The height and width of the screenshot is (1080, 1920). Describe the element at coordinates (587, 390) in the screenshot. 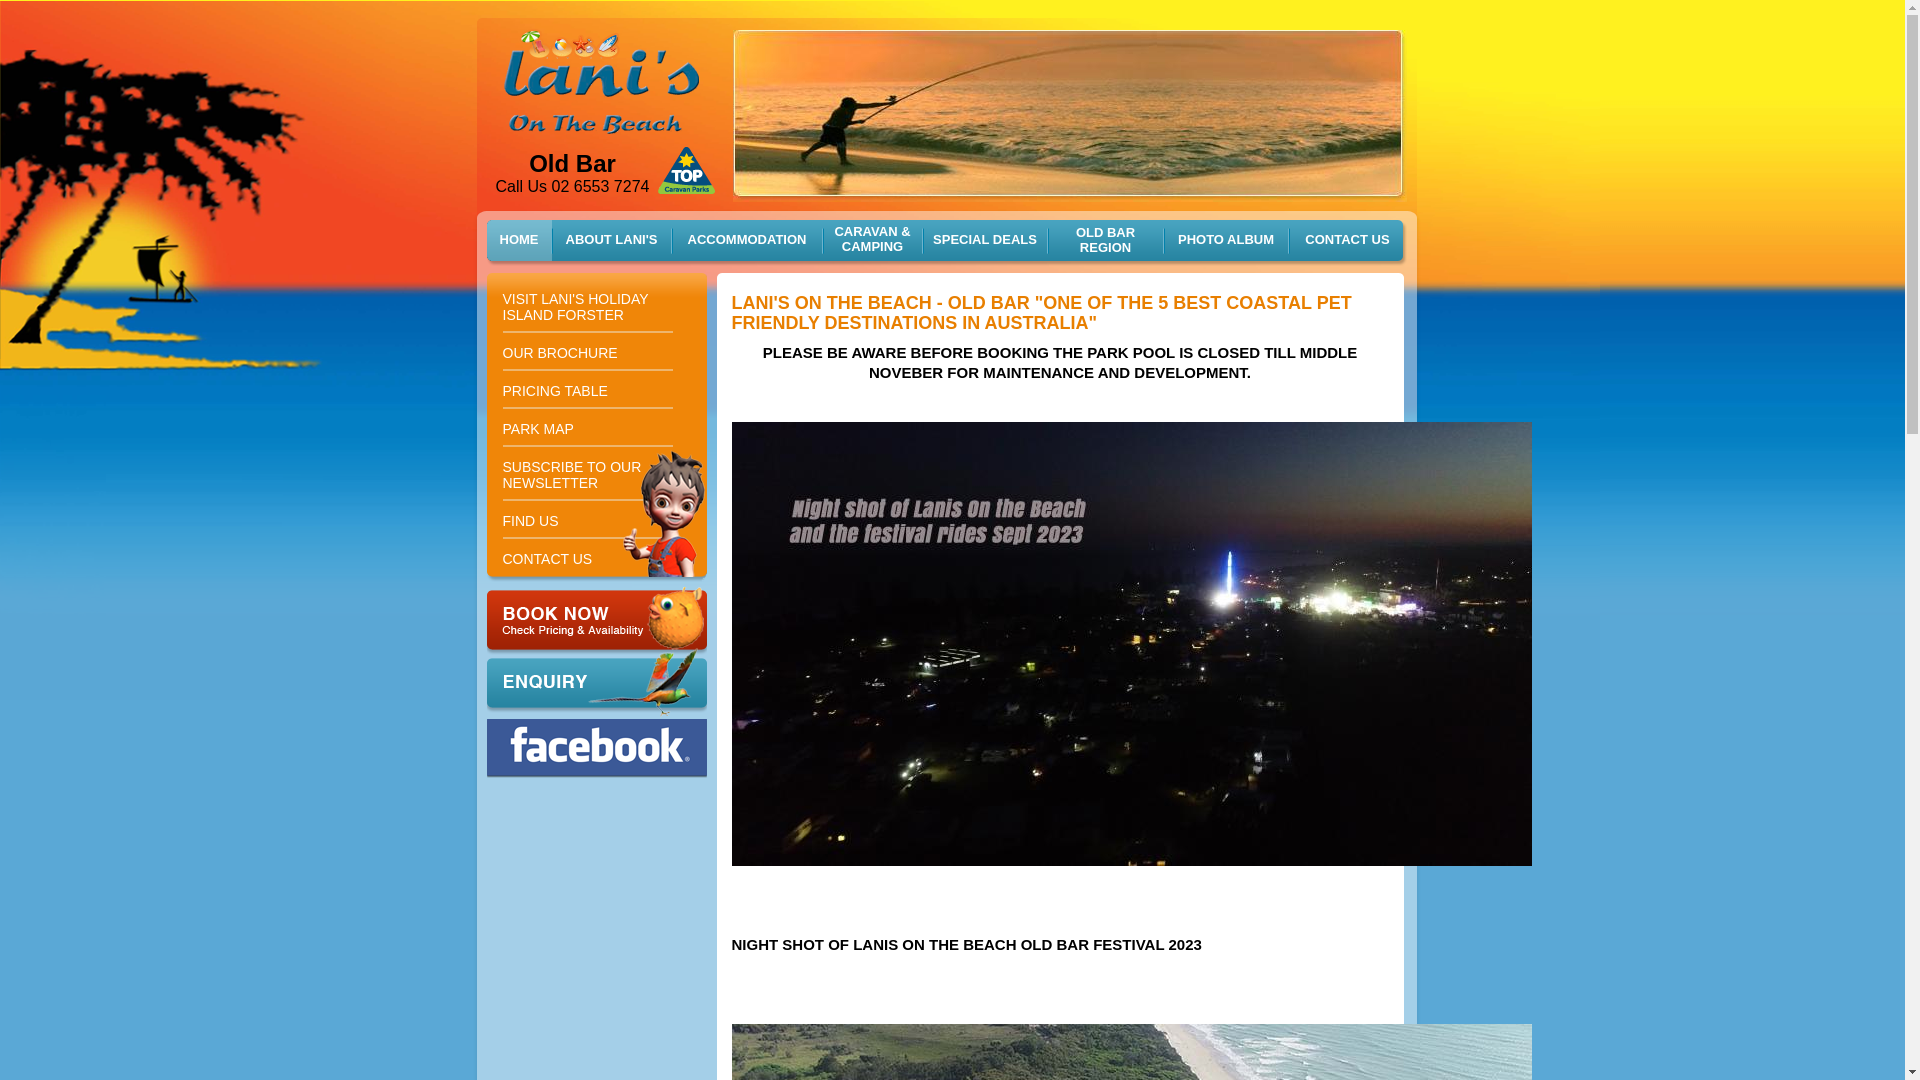

I see `PRICING TABLE` at that location.